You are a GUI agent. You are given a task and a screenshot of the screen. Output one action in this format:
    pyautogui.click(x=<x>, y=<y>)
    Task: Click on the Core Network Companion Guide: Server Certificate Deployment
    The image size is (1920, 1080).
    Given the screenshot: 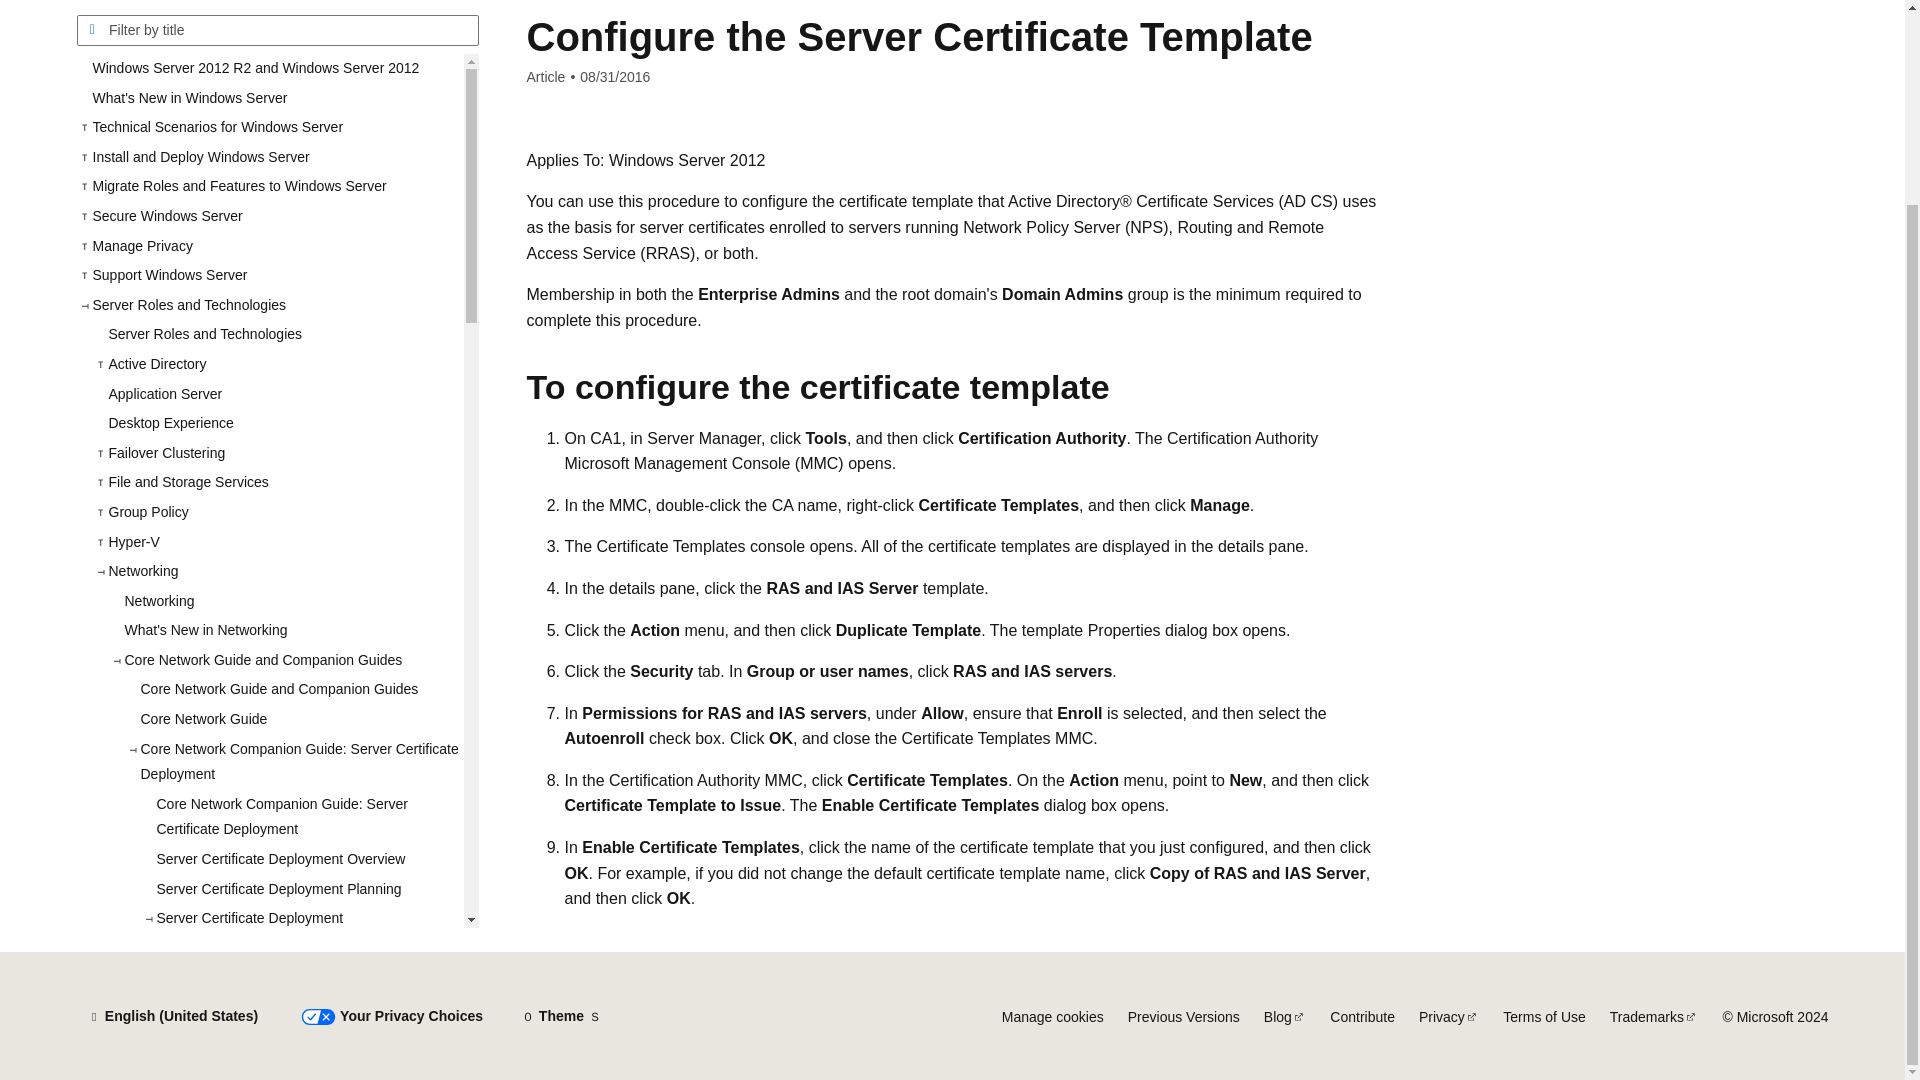 What is the action you would take?
    pyautogui.click(x=301, y=772)
    